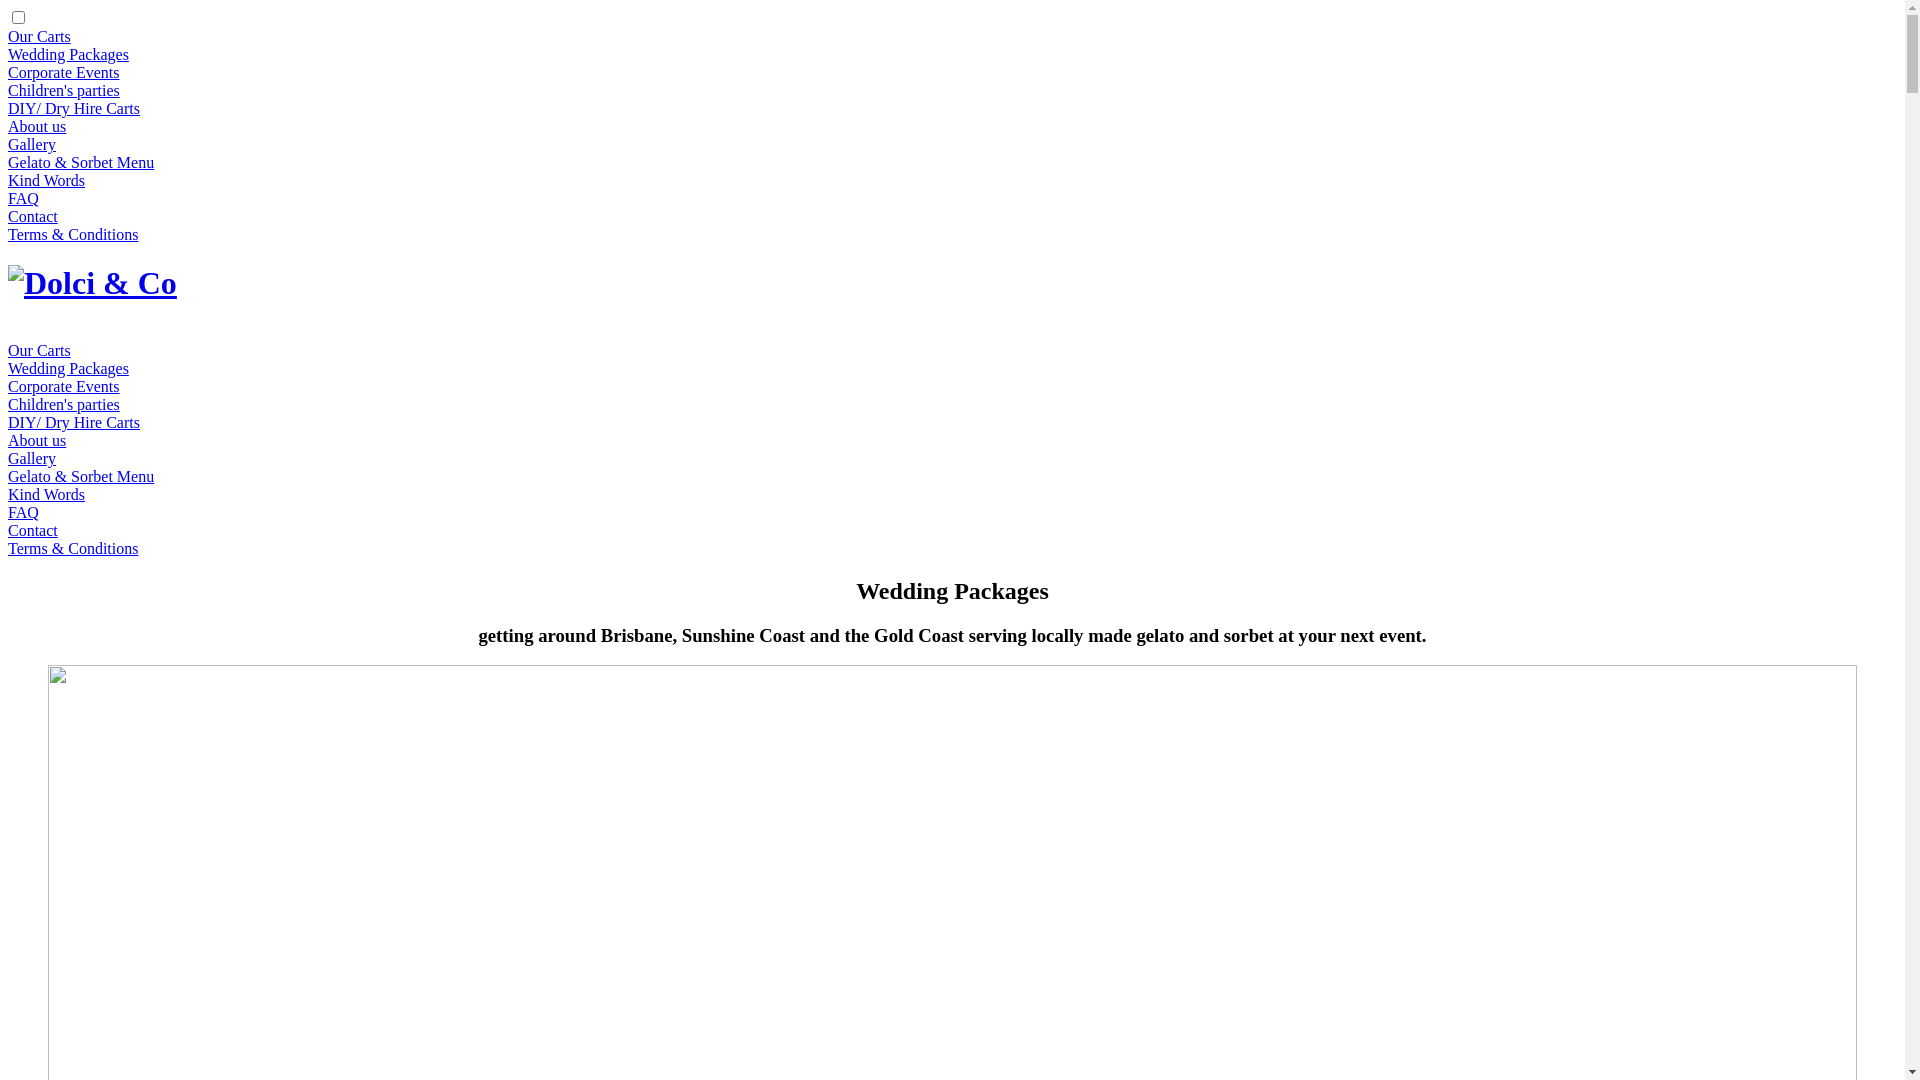 The height and width of the screenshot is (1080, 1920). What do you see at coordinates (32, 144) in the screenshot?
I see `Gallery` at bounding box center [32, 144].